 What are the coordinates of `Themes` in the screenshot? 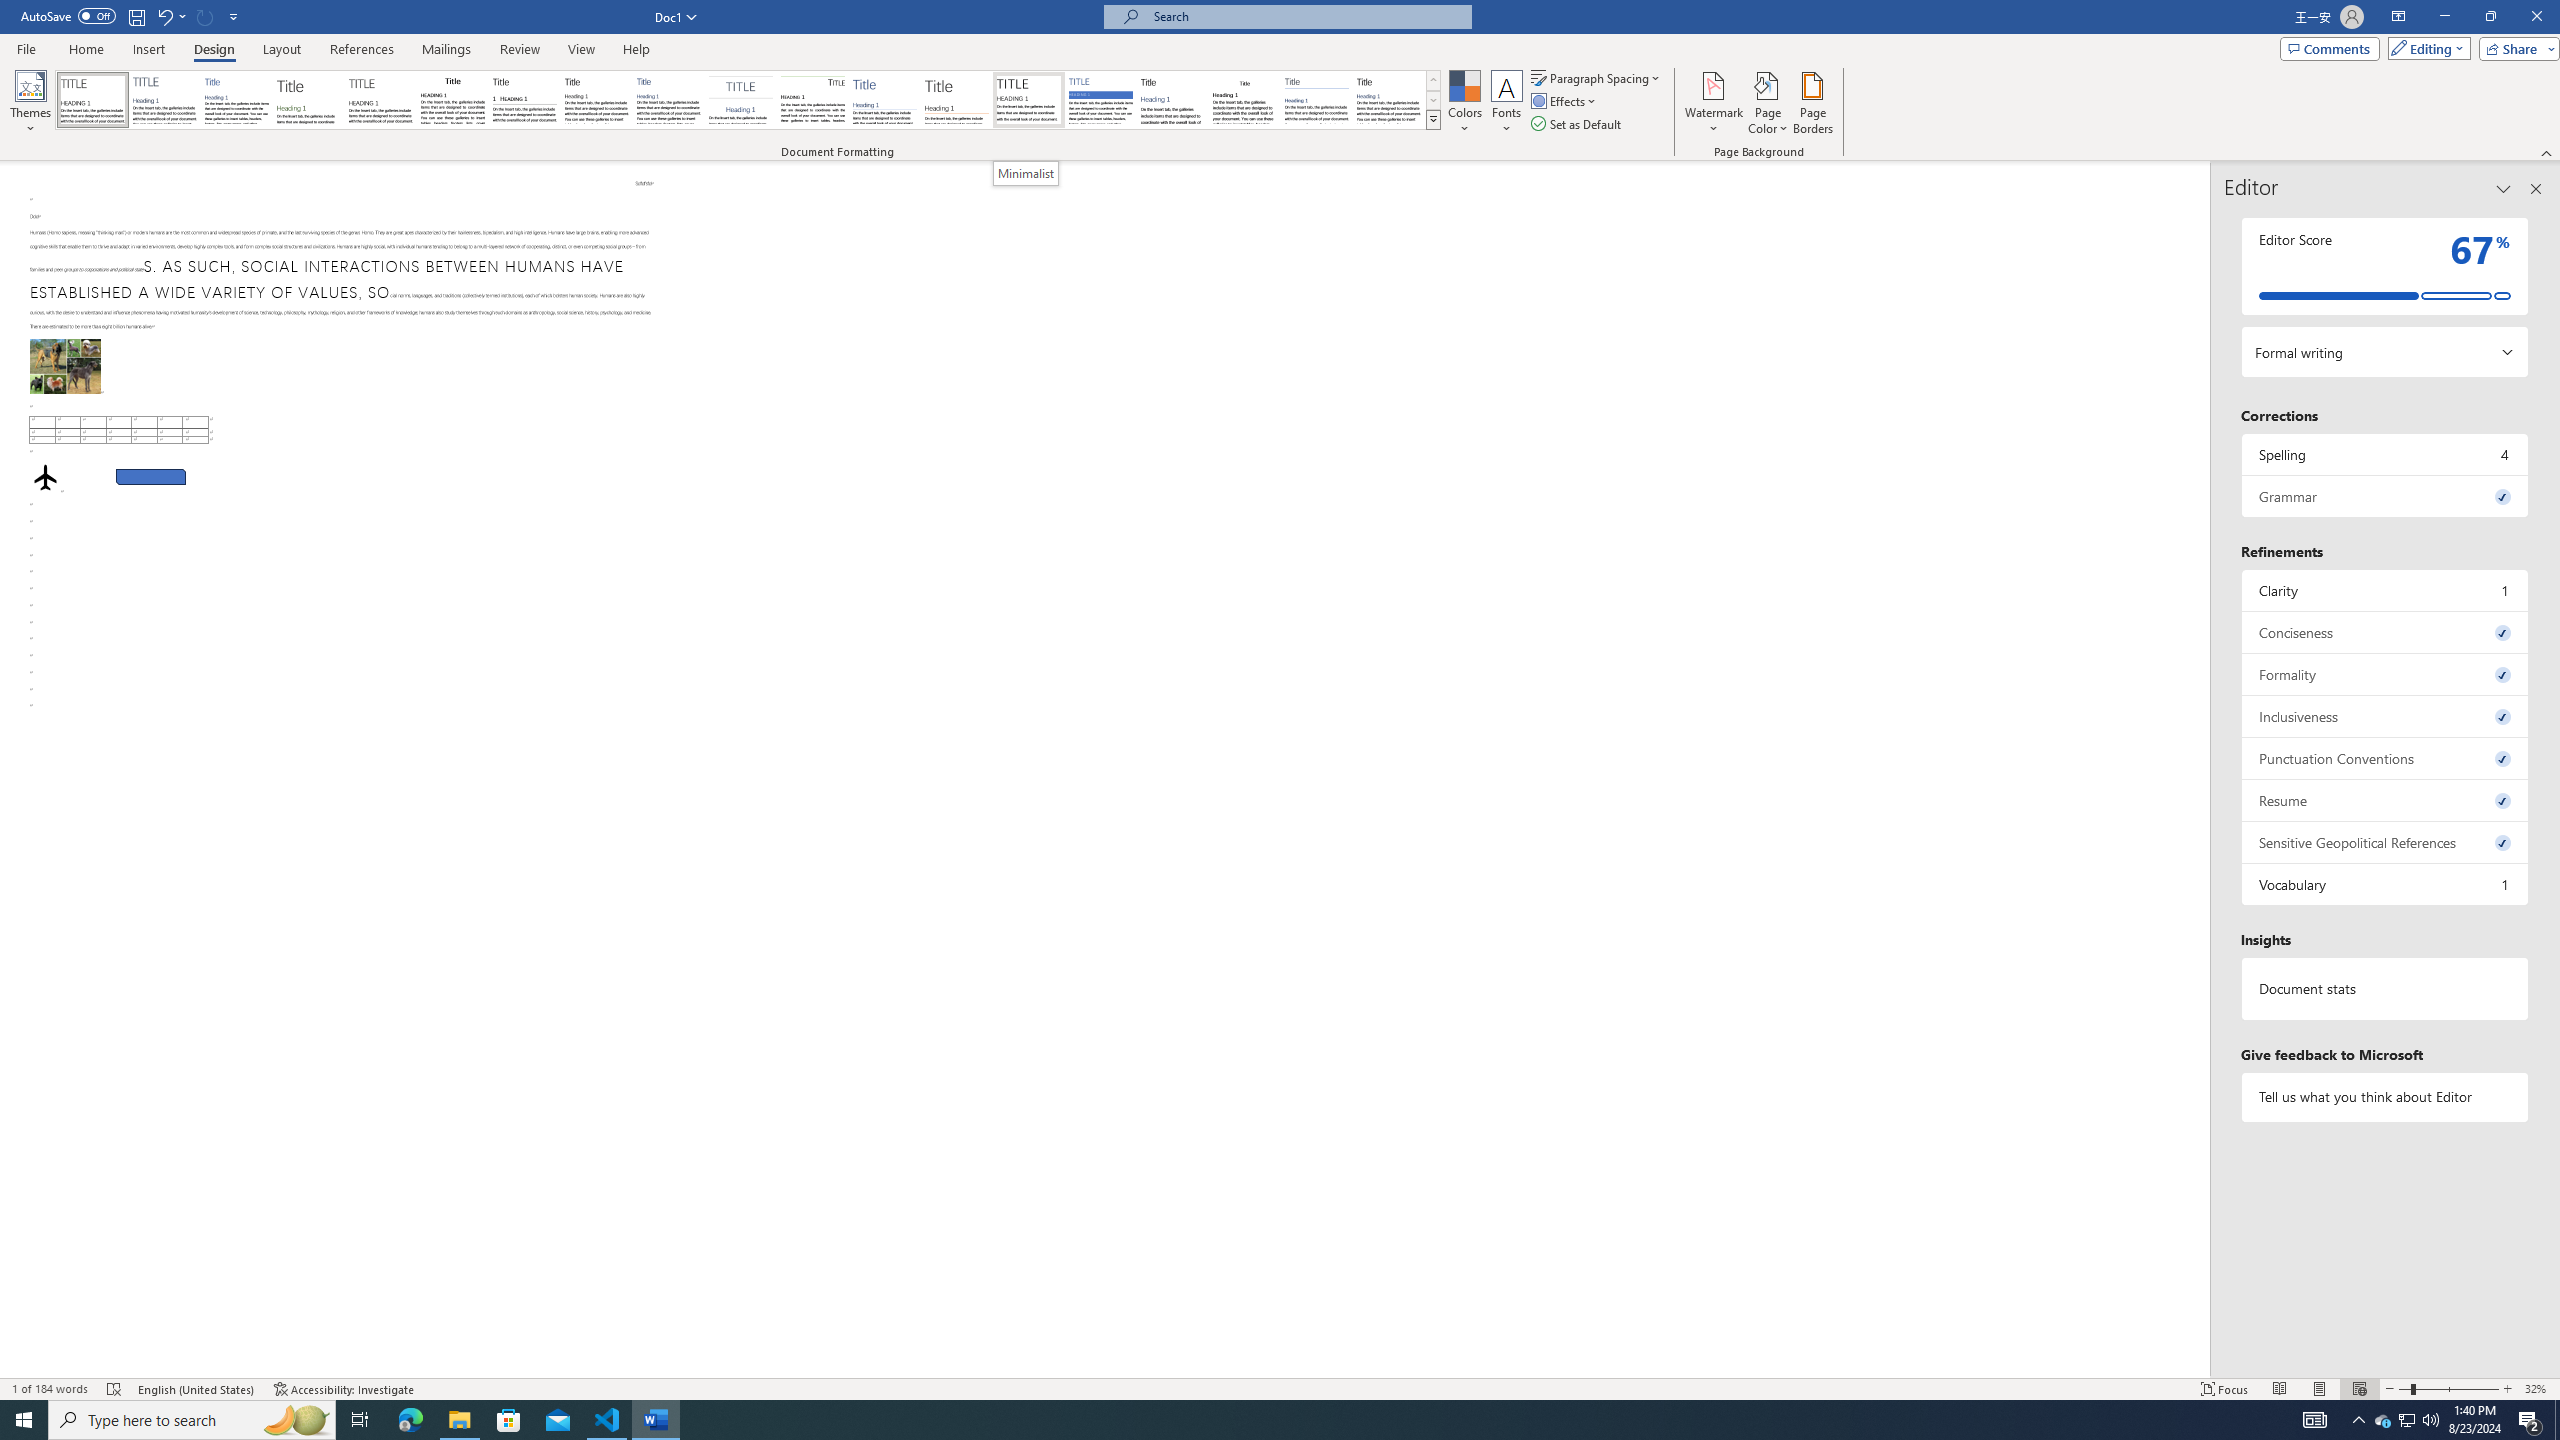 It's located at (30, 103).